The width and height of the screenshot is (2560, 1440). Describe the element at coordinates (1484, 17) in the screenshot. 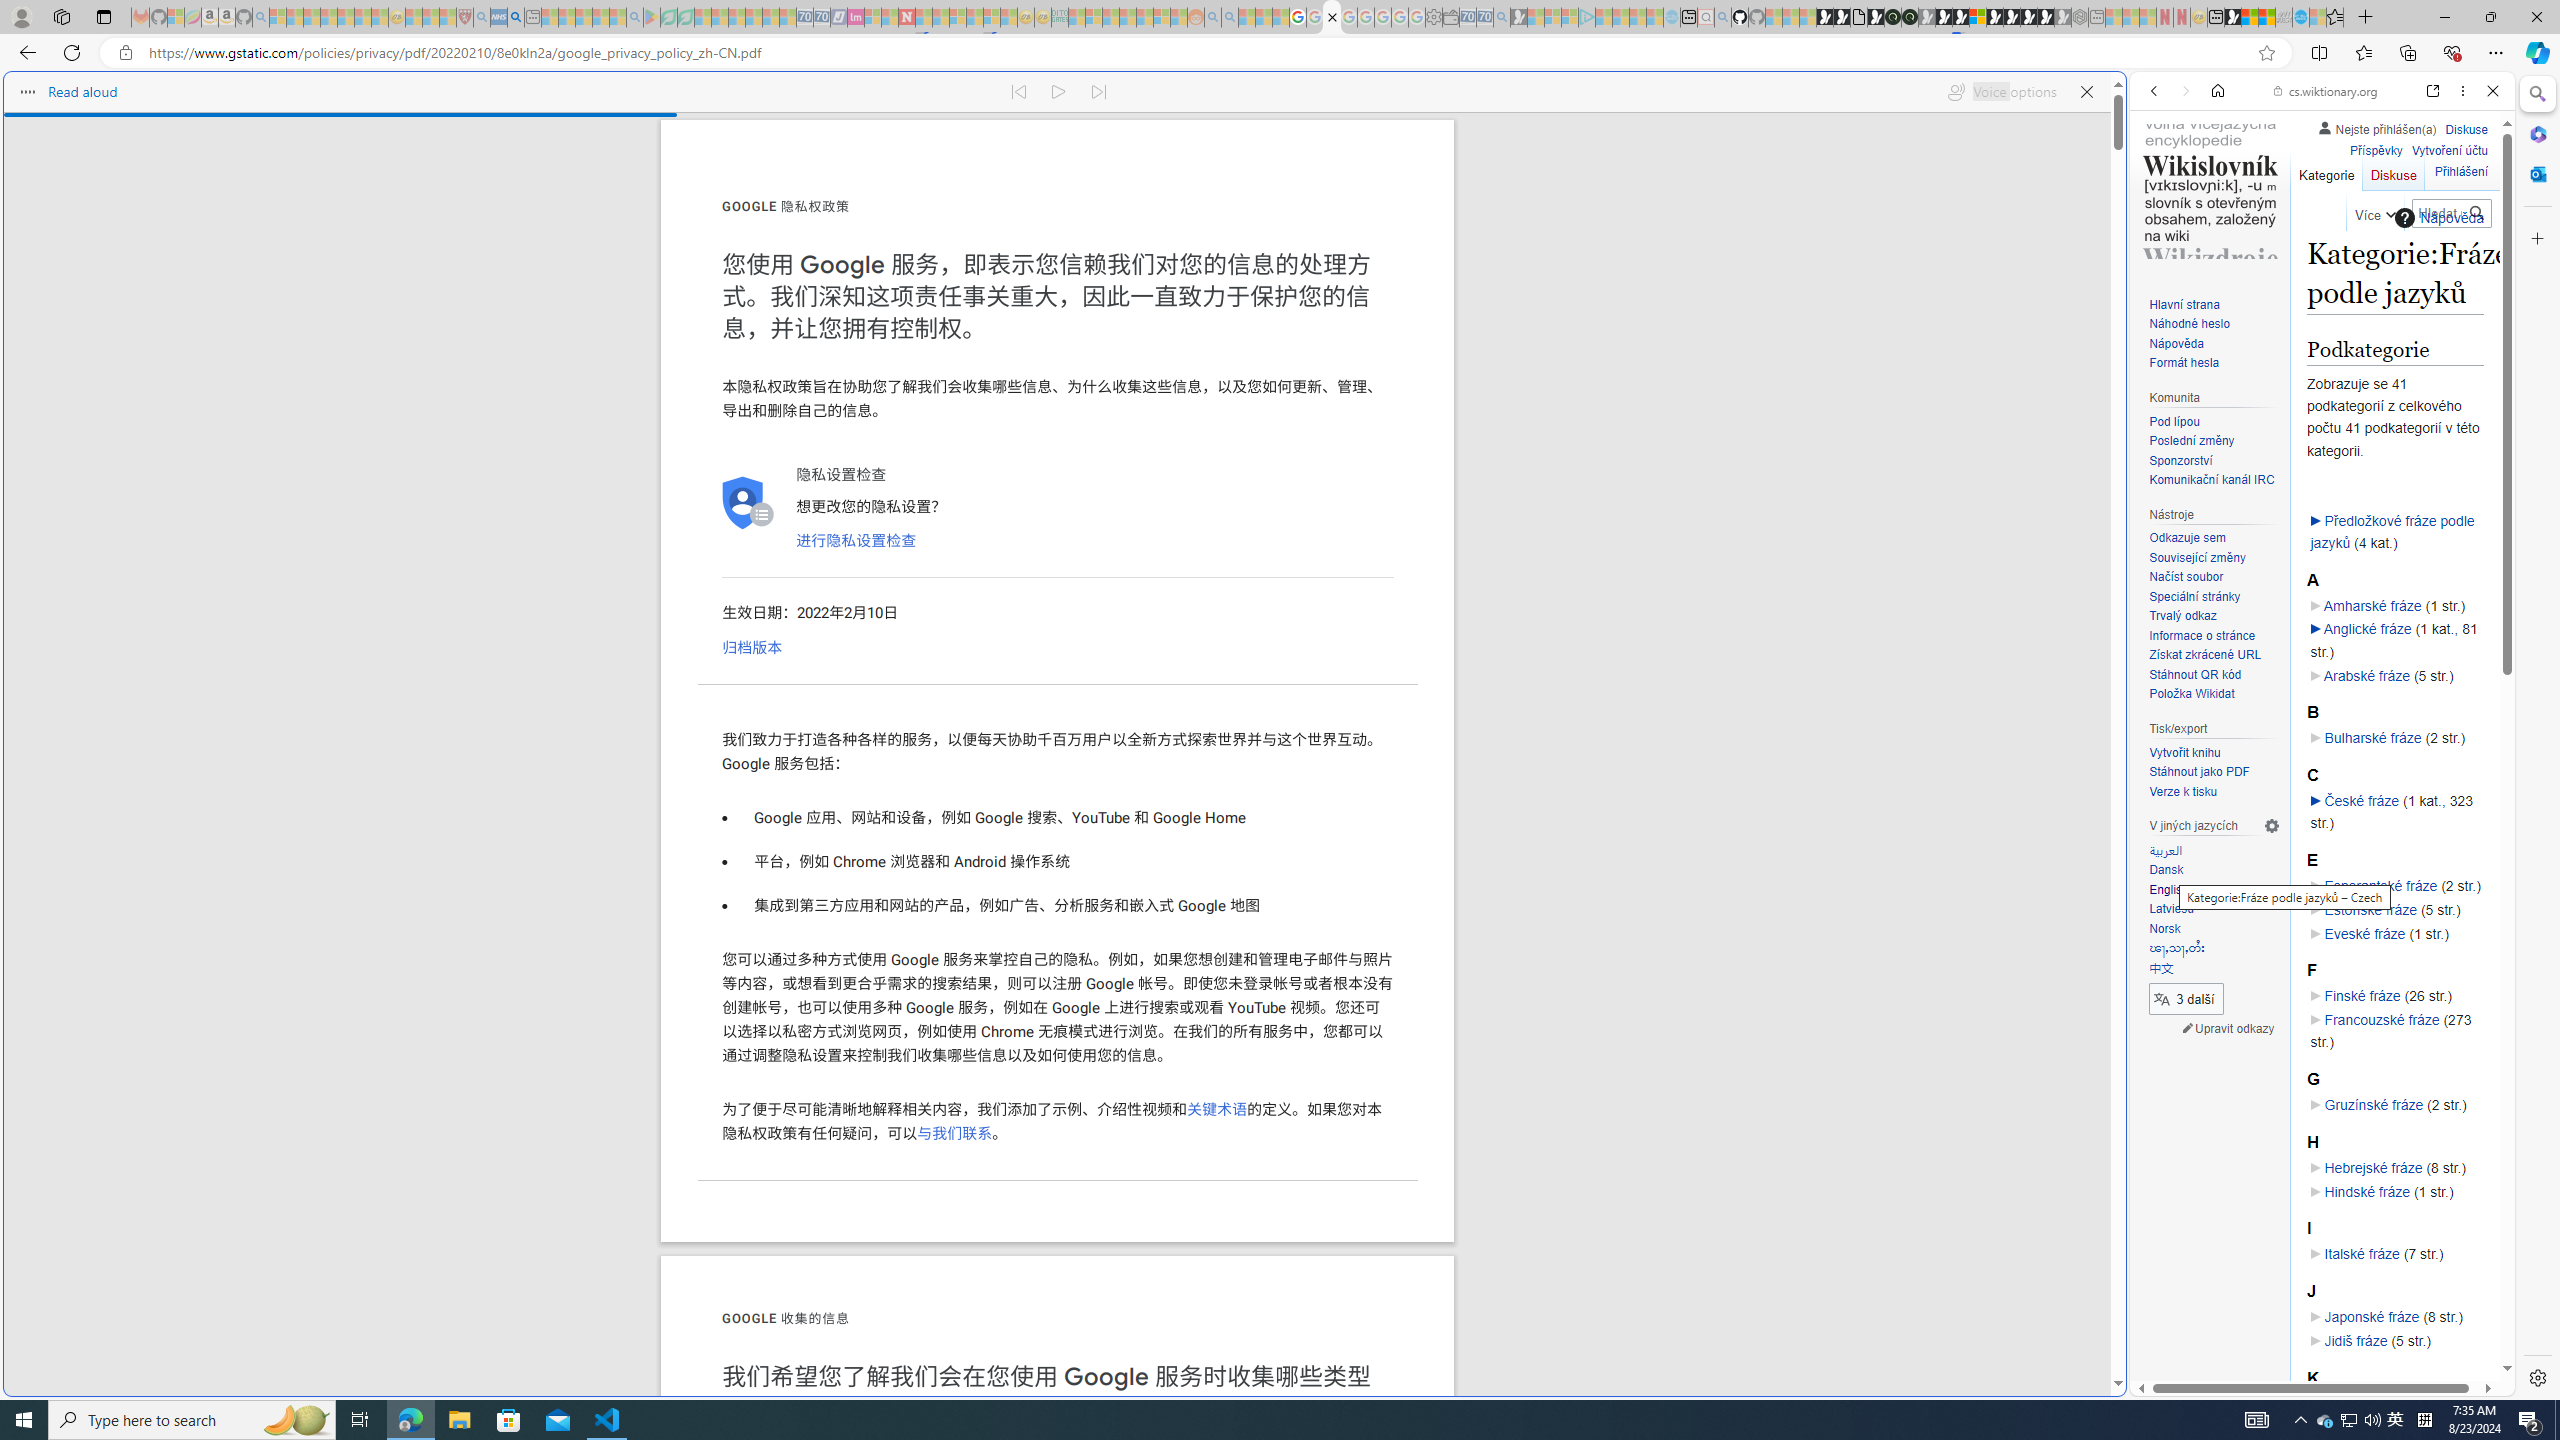

I see `Cheap Car Rentals - Save70.com - Sleeping` at that location.